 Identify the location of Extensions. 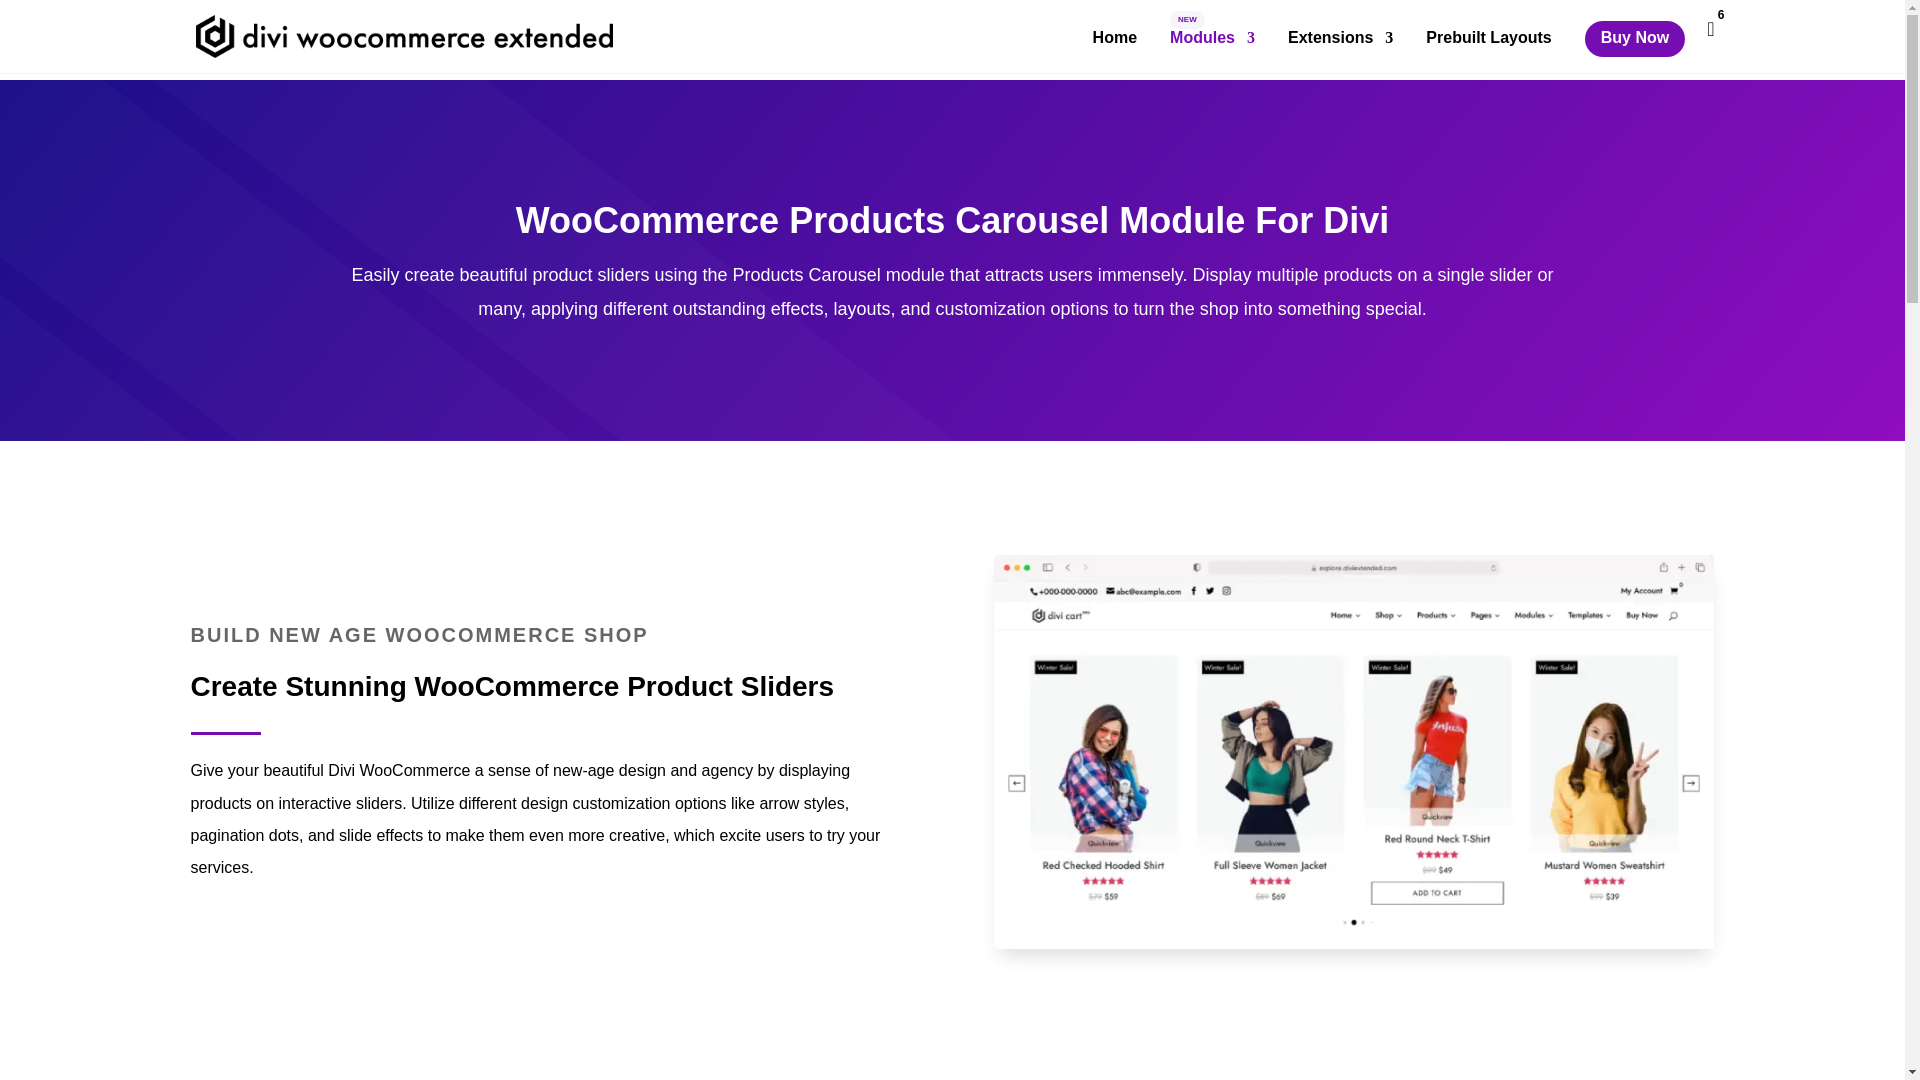
(1340, 52).